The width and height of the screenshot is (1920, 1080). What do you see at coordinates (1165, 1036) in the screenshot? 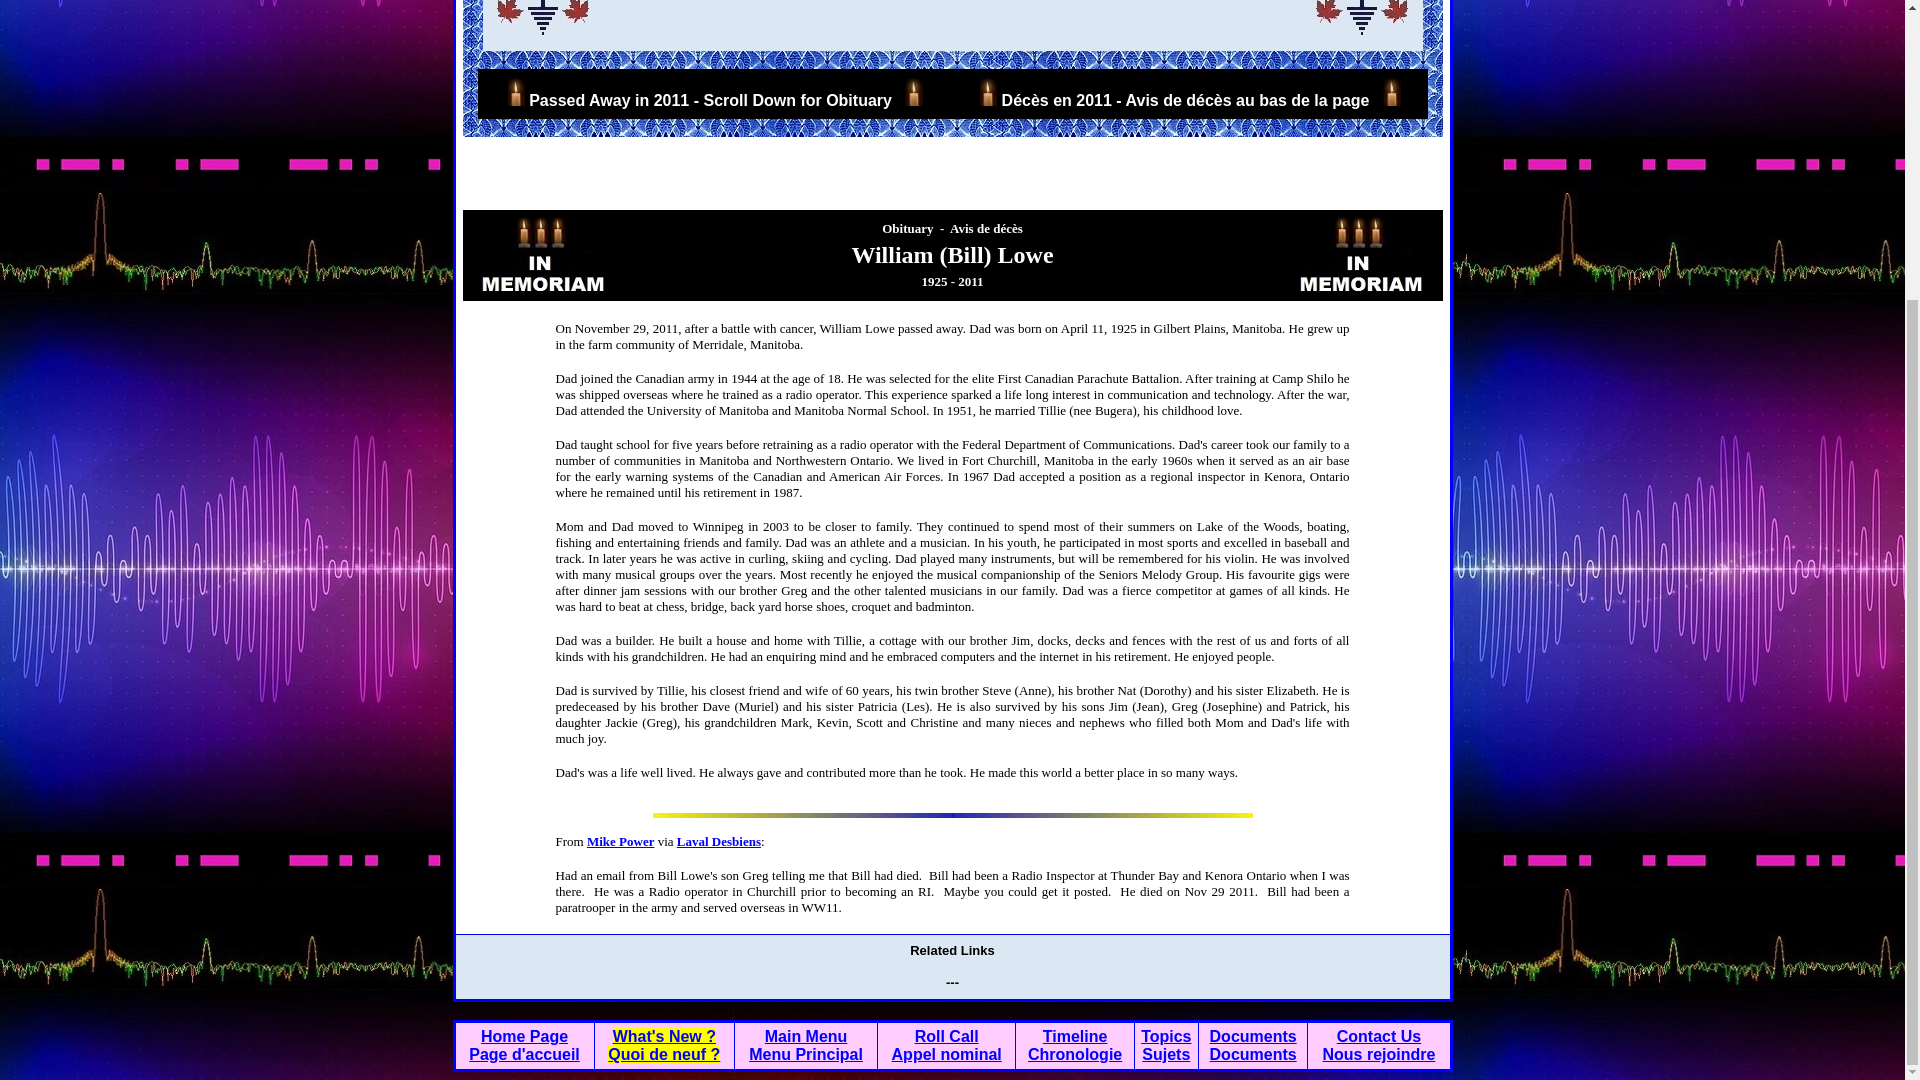
I see `Topics` at bounding box center [1165, 1036].